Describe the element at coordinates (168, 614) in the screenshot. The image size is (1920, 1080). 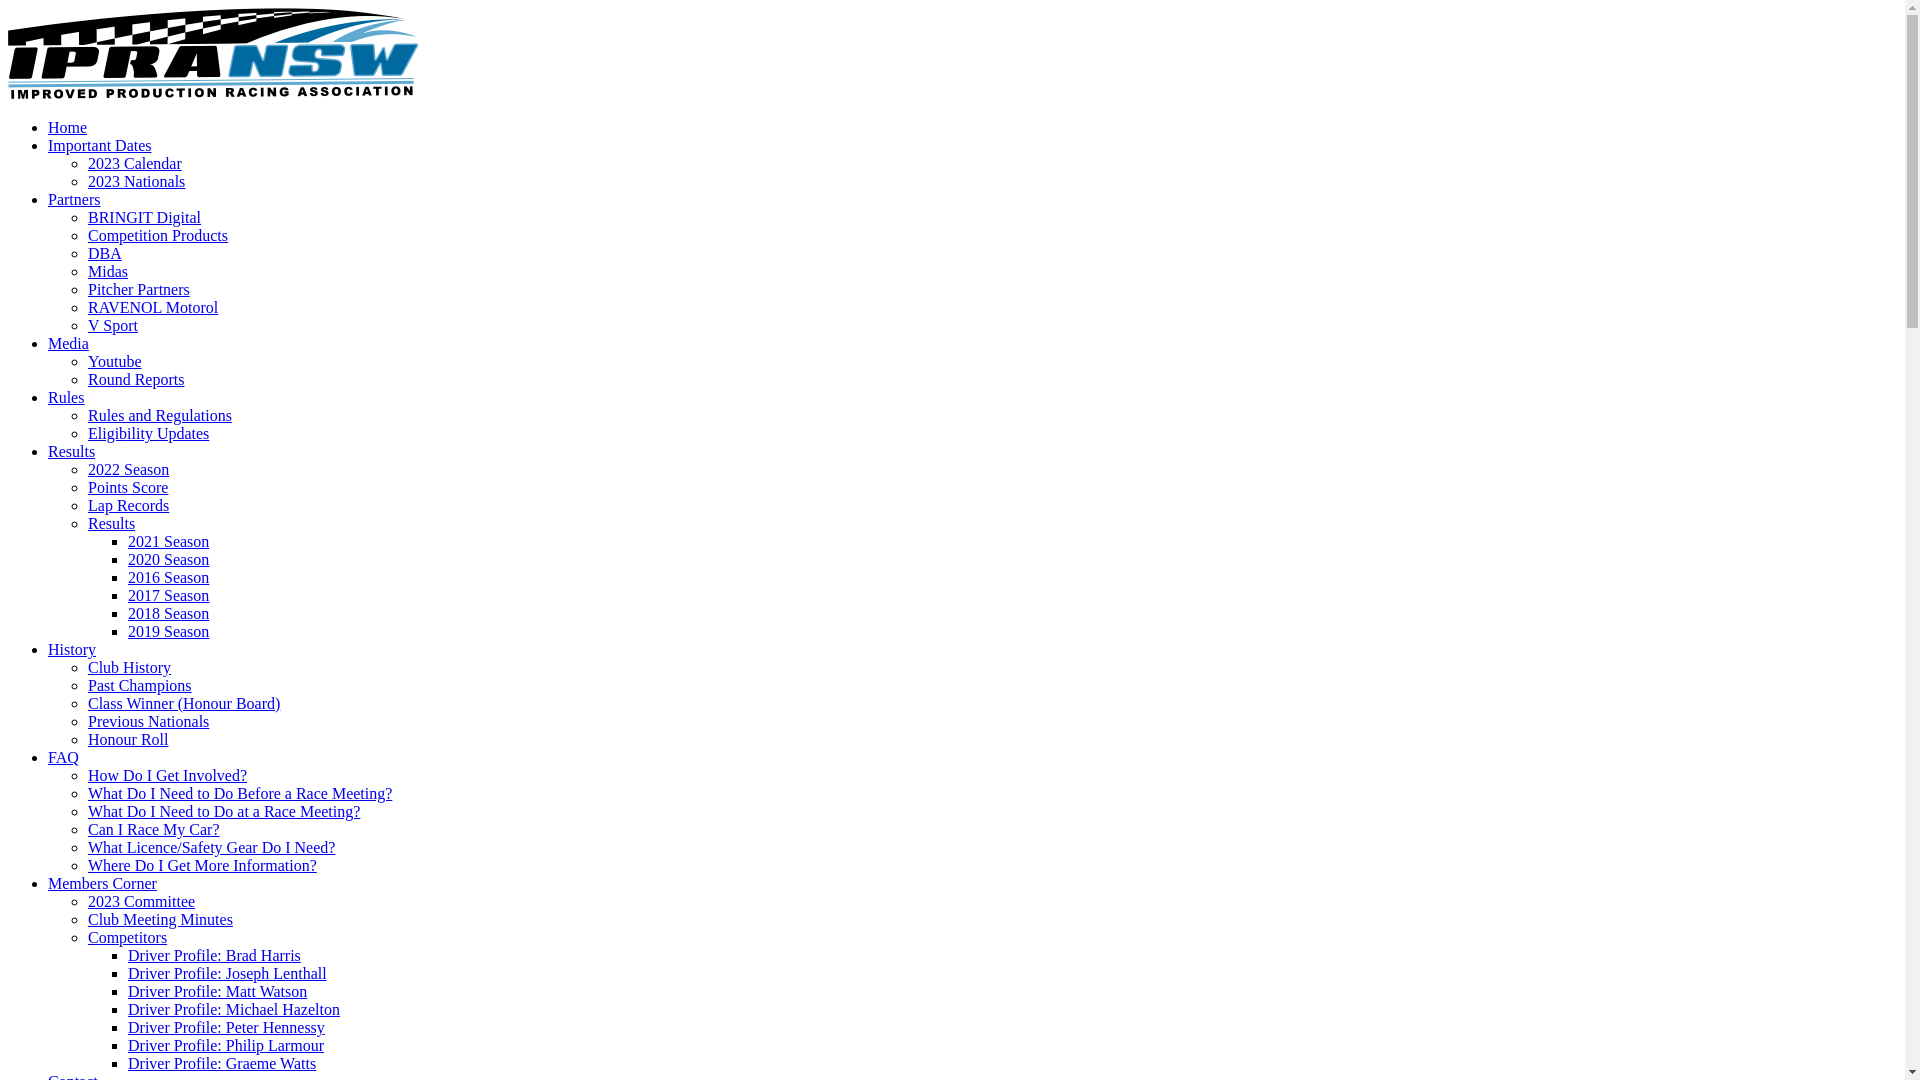
I see `2018 Season` at that location.